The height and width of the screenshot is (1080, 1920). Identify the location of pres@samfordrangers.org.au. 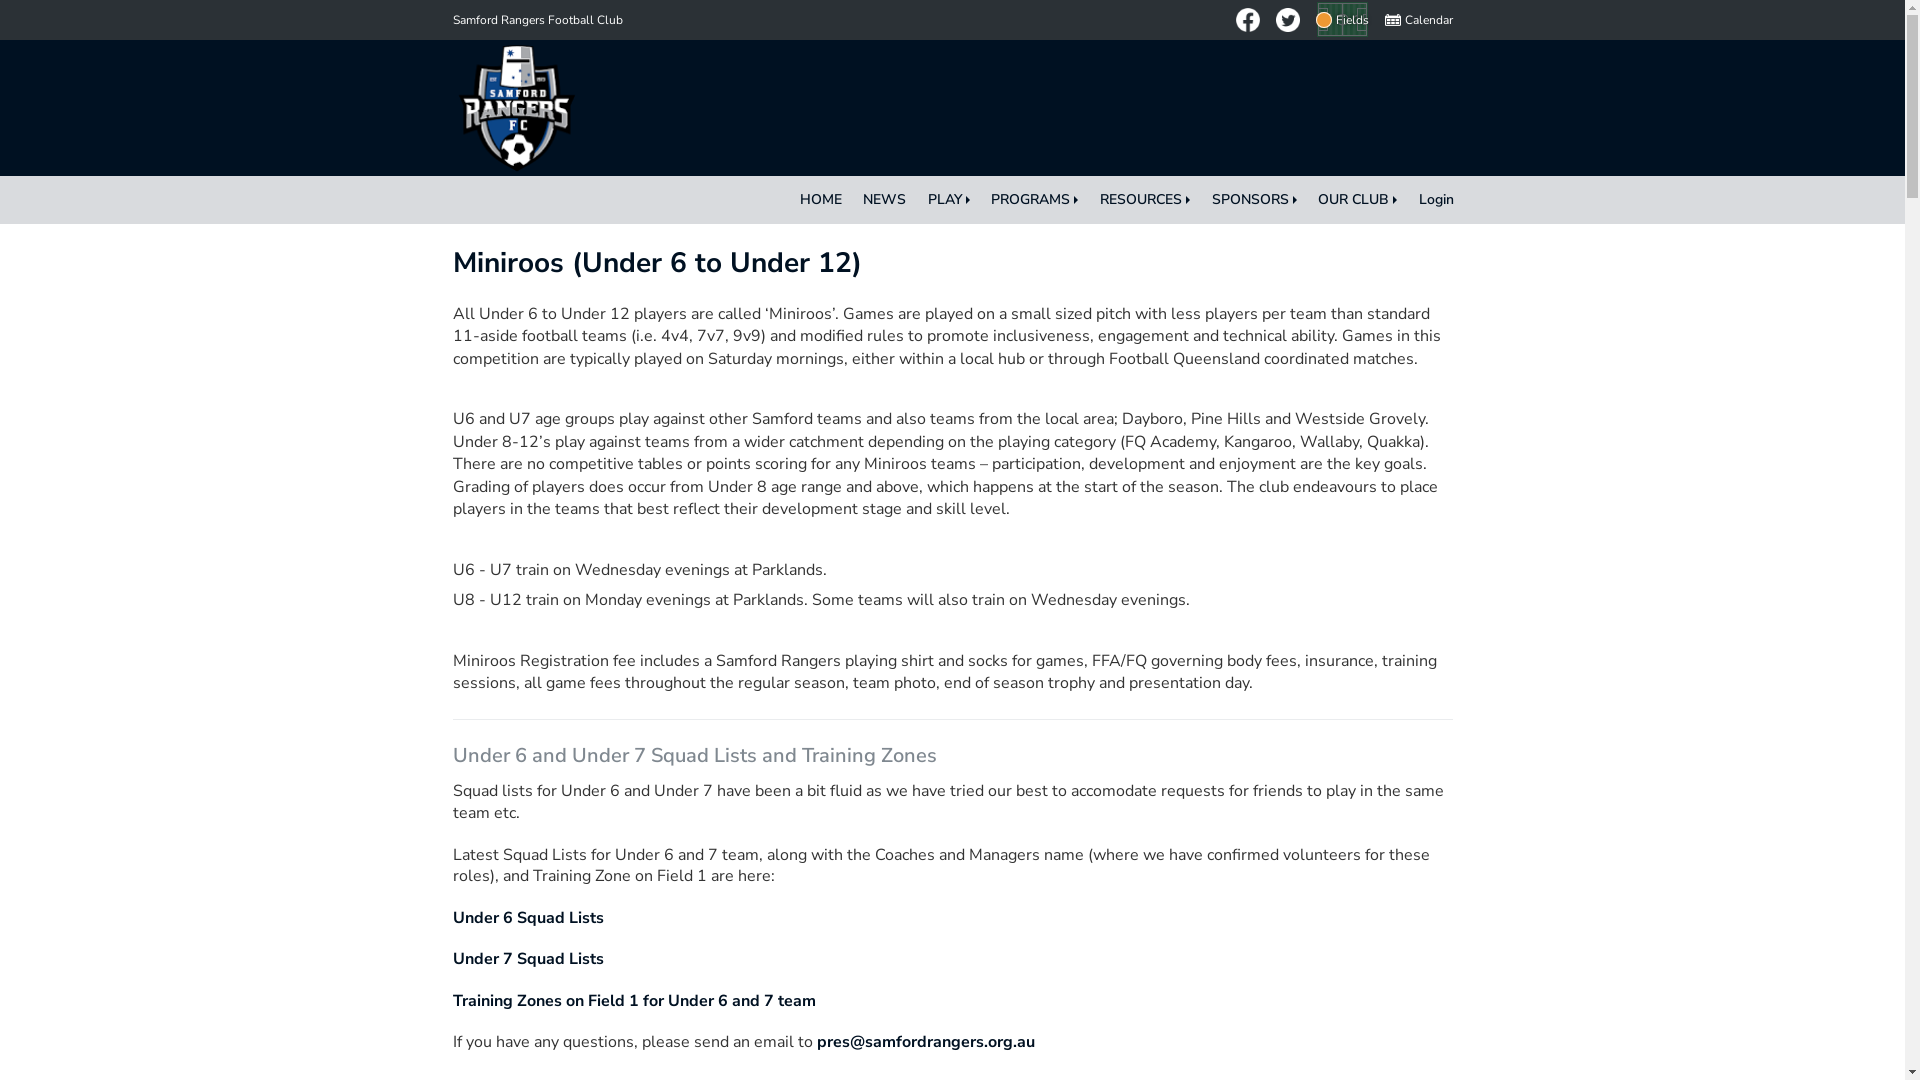
(925, 1042).